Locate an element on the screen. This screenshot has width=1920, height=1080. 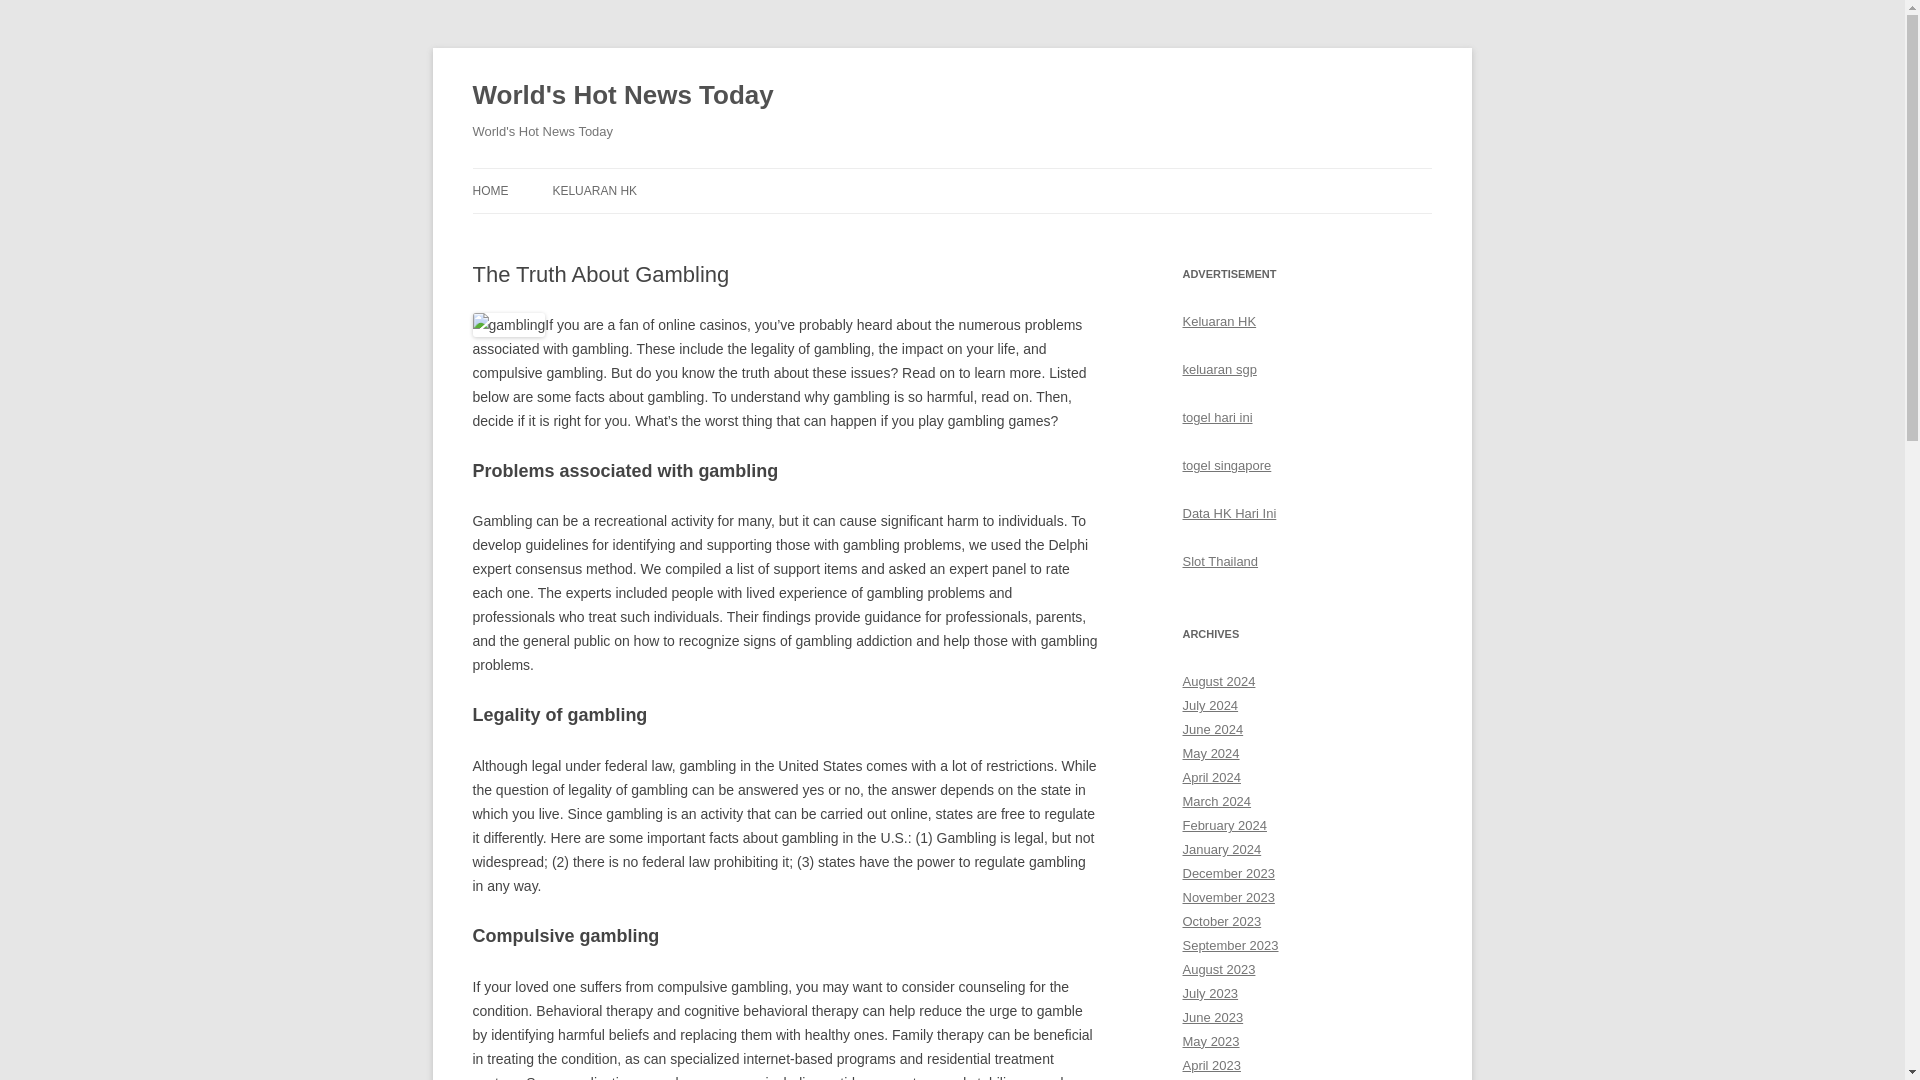
August 2024 is located at coordinates (1218, 681).